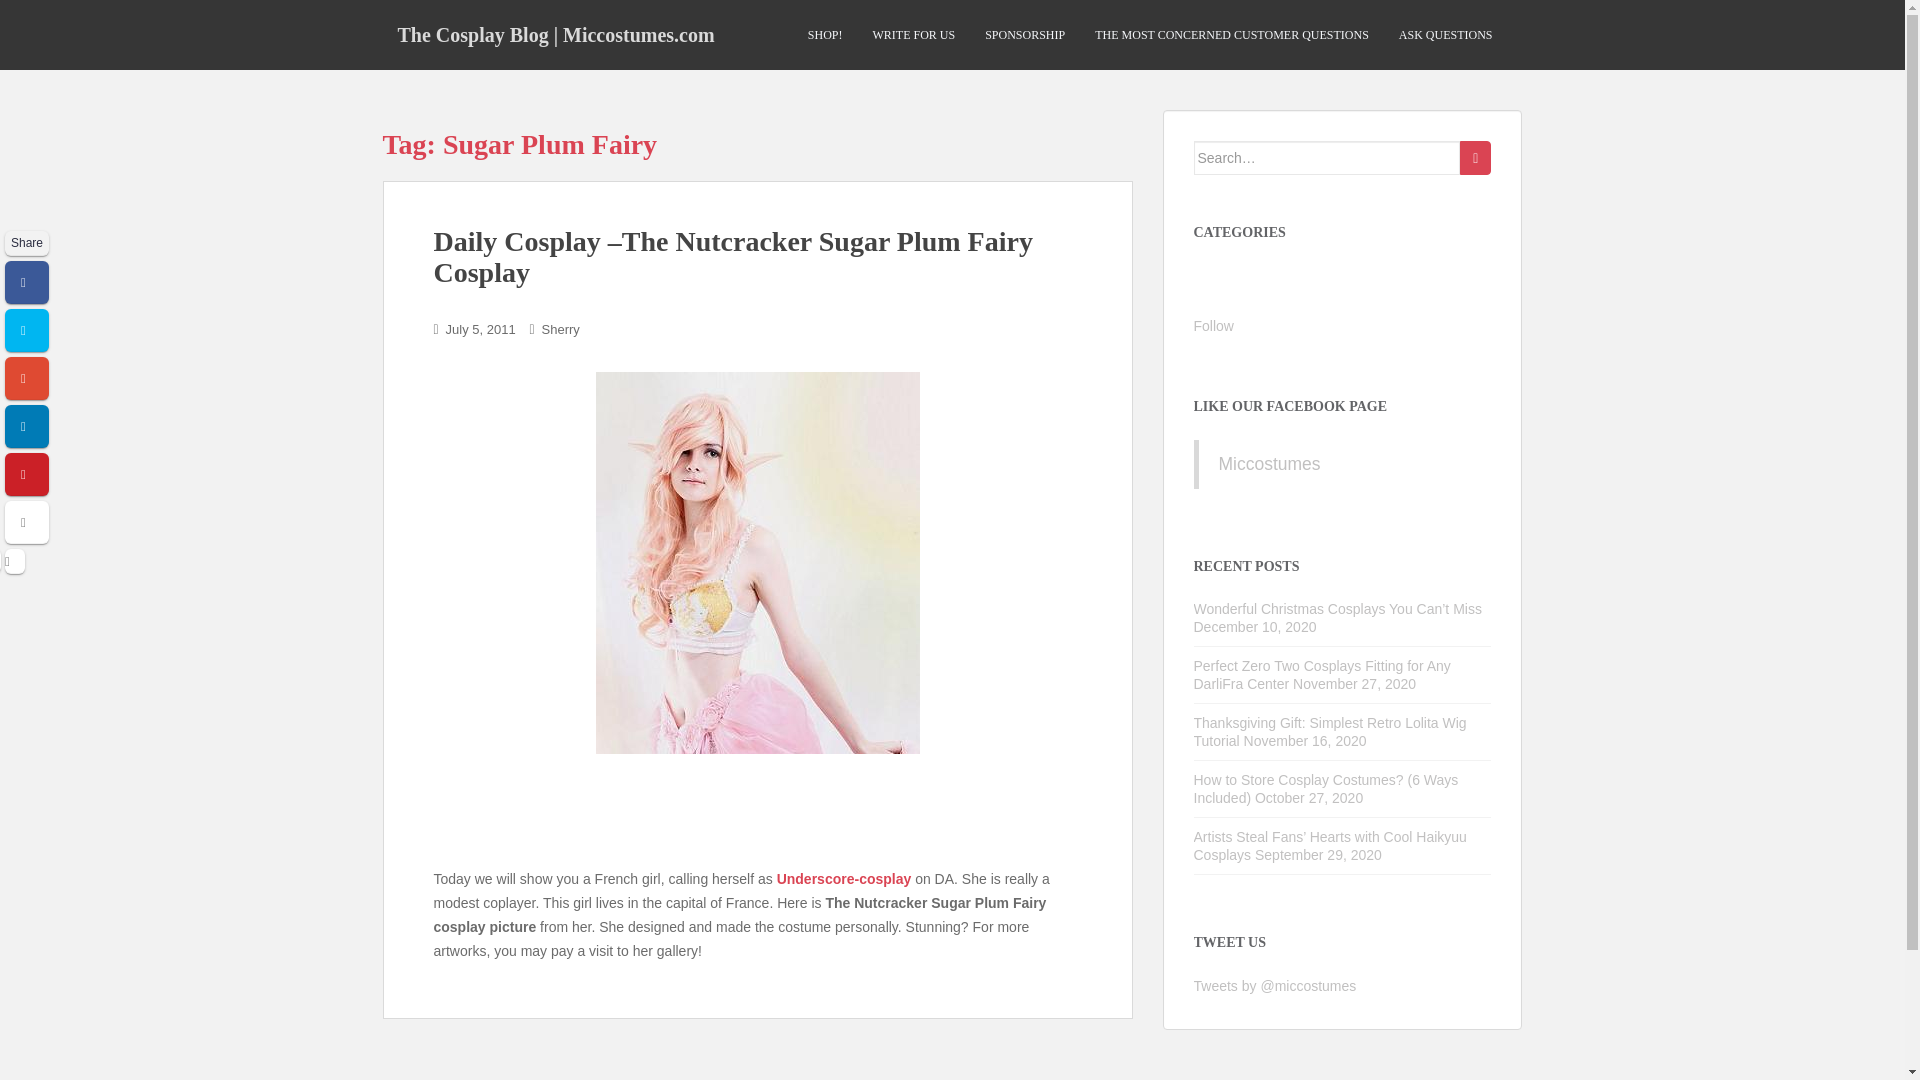 The width and height of the screenshot is (1920, 1080). Describe the element at coordinates (1322, 674) in the screenshot. I see `Perfect Zero Two Cosplays Fitting for Any DarliFra Center` at that location.